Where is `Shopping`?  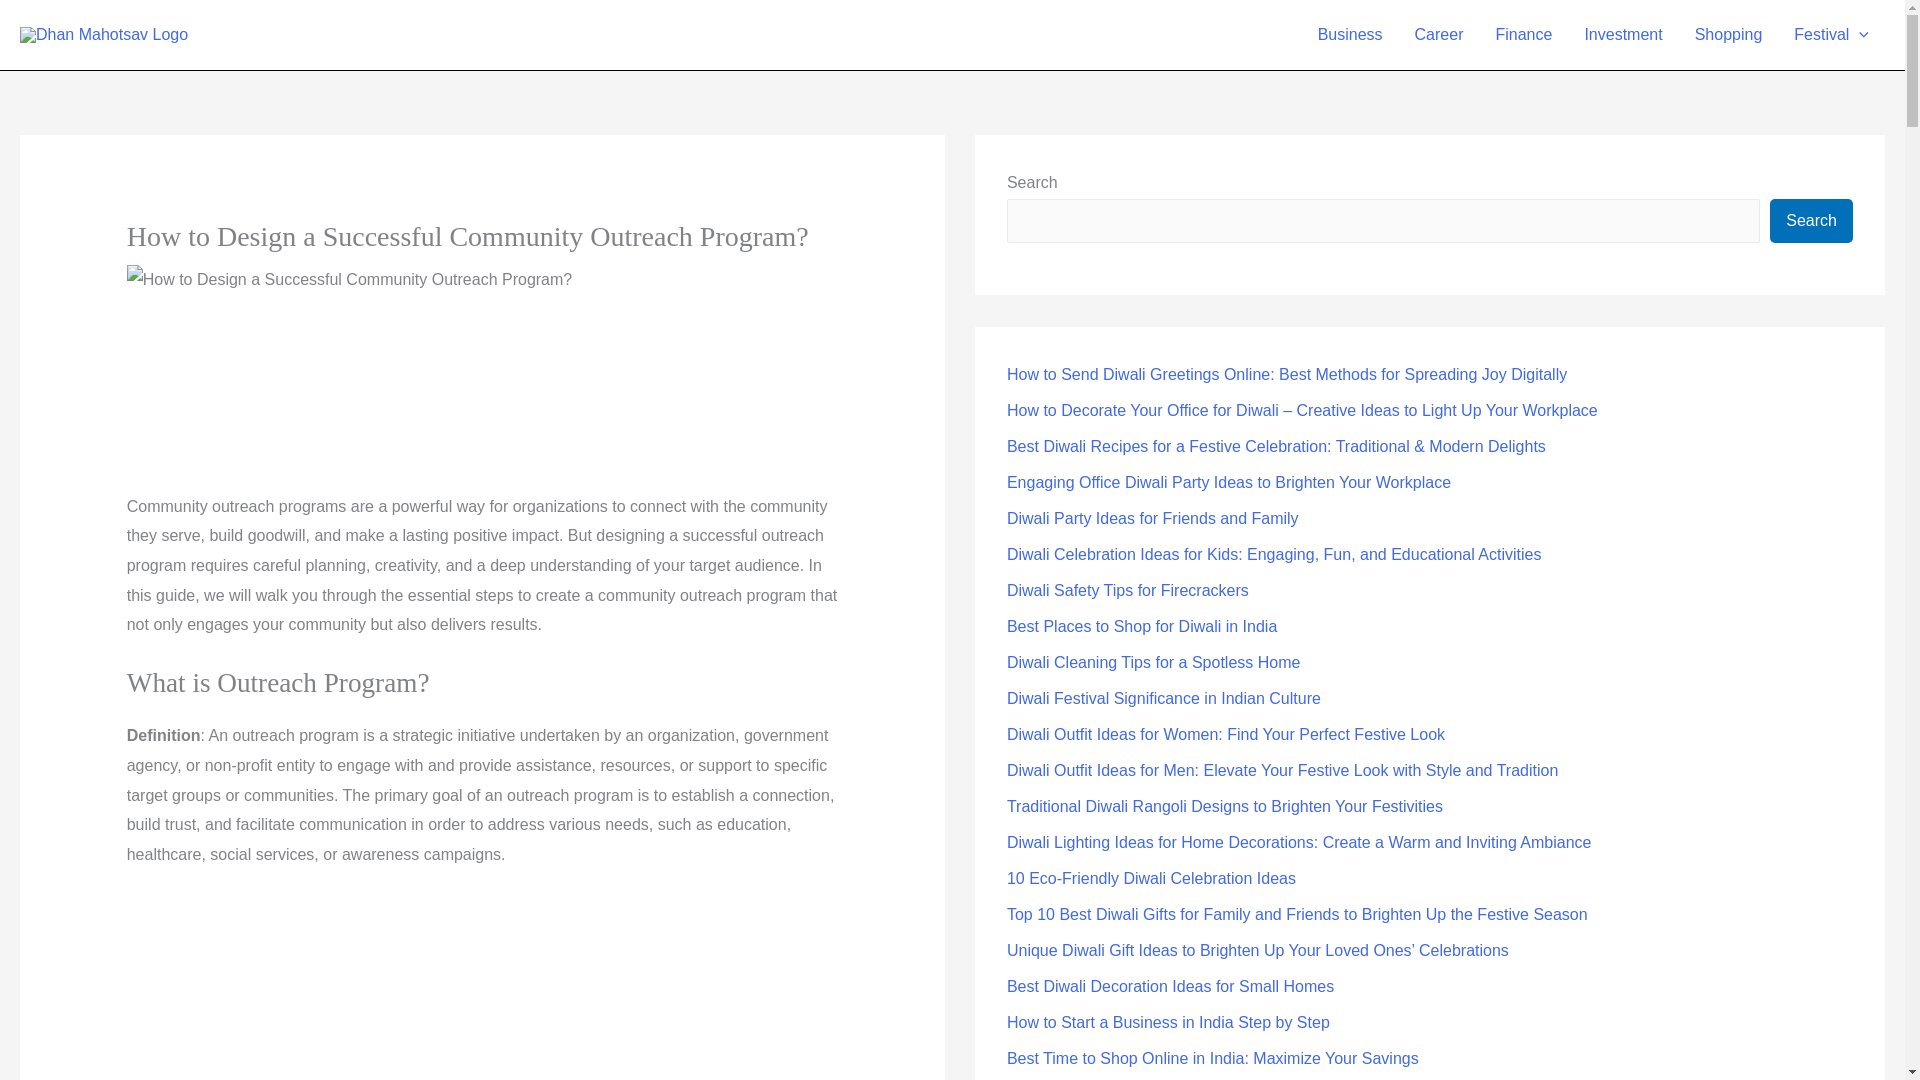 Shopping is located at coordinates (1728, 35).